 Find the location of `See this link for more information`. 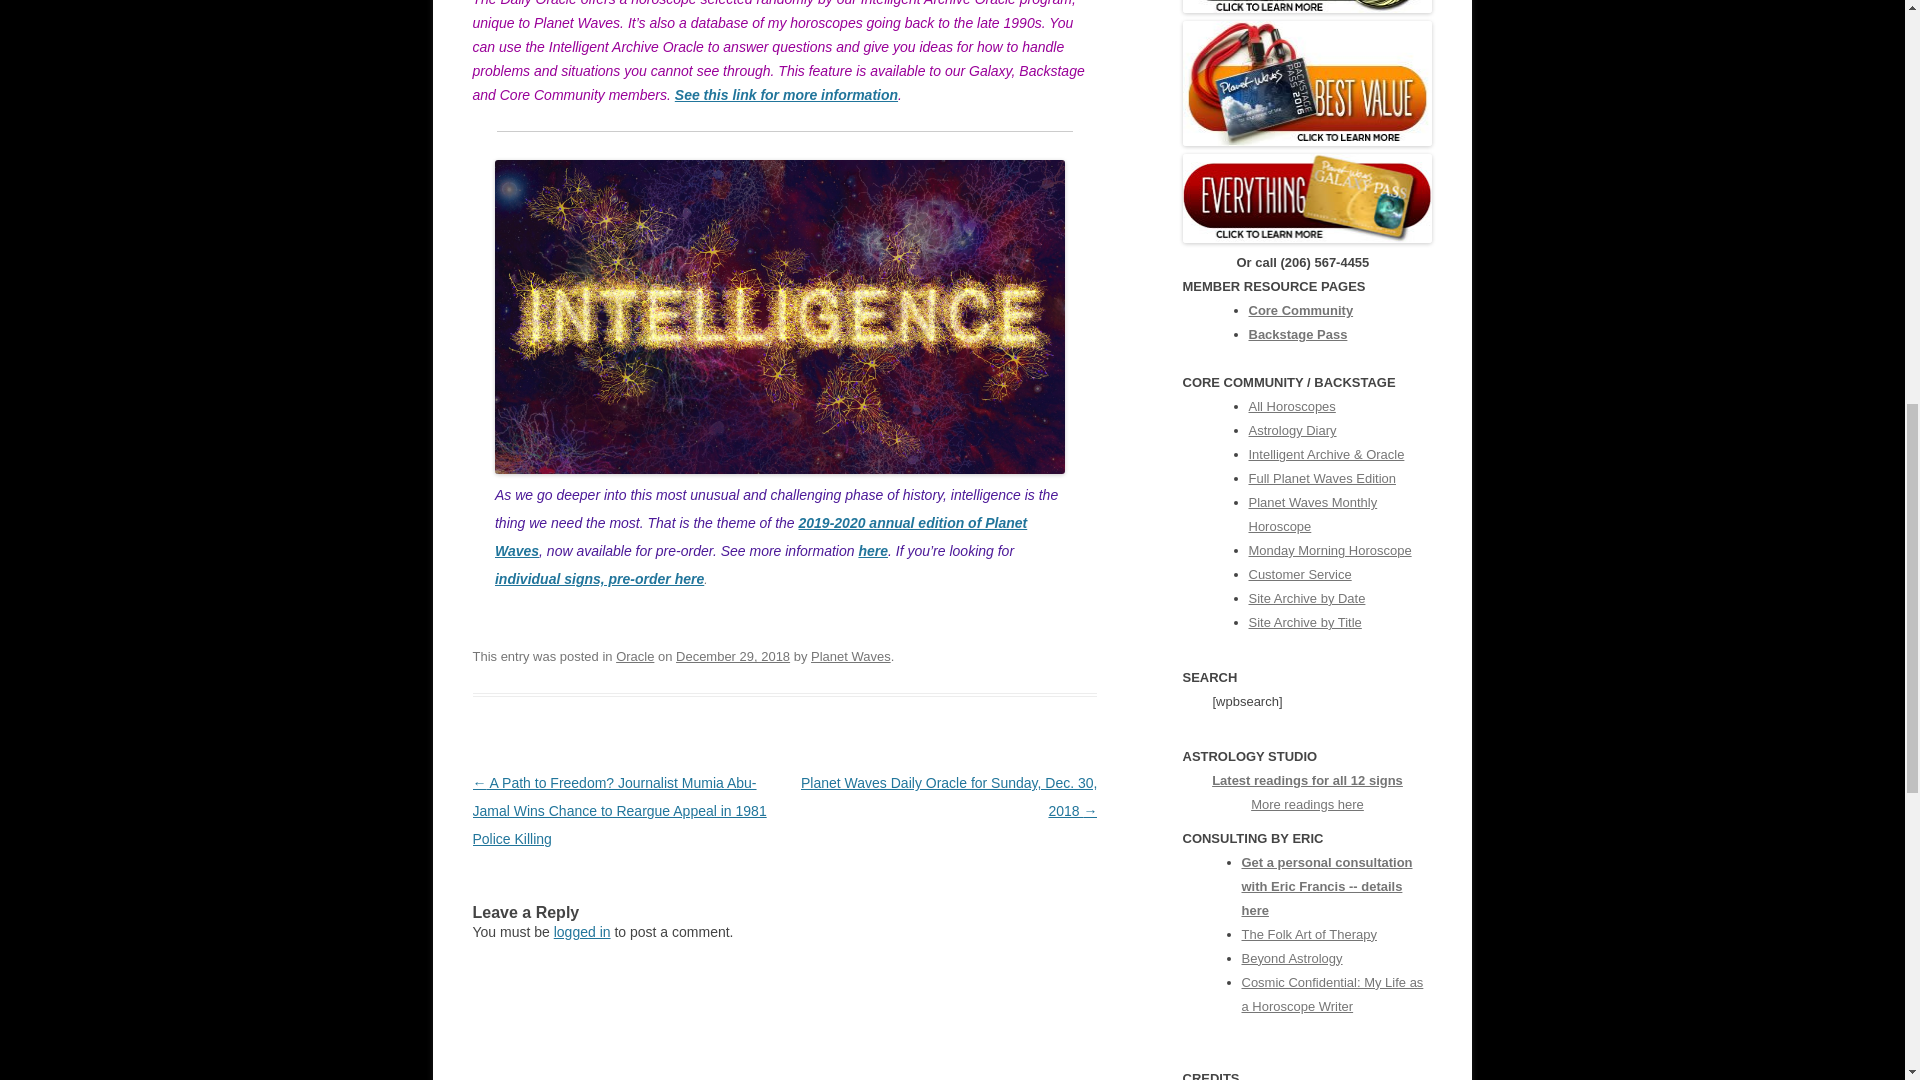

See this link for more information is located at coordinates (786, 94).